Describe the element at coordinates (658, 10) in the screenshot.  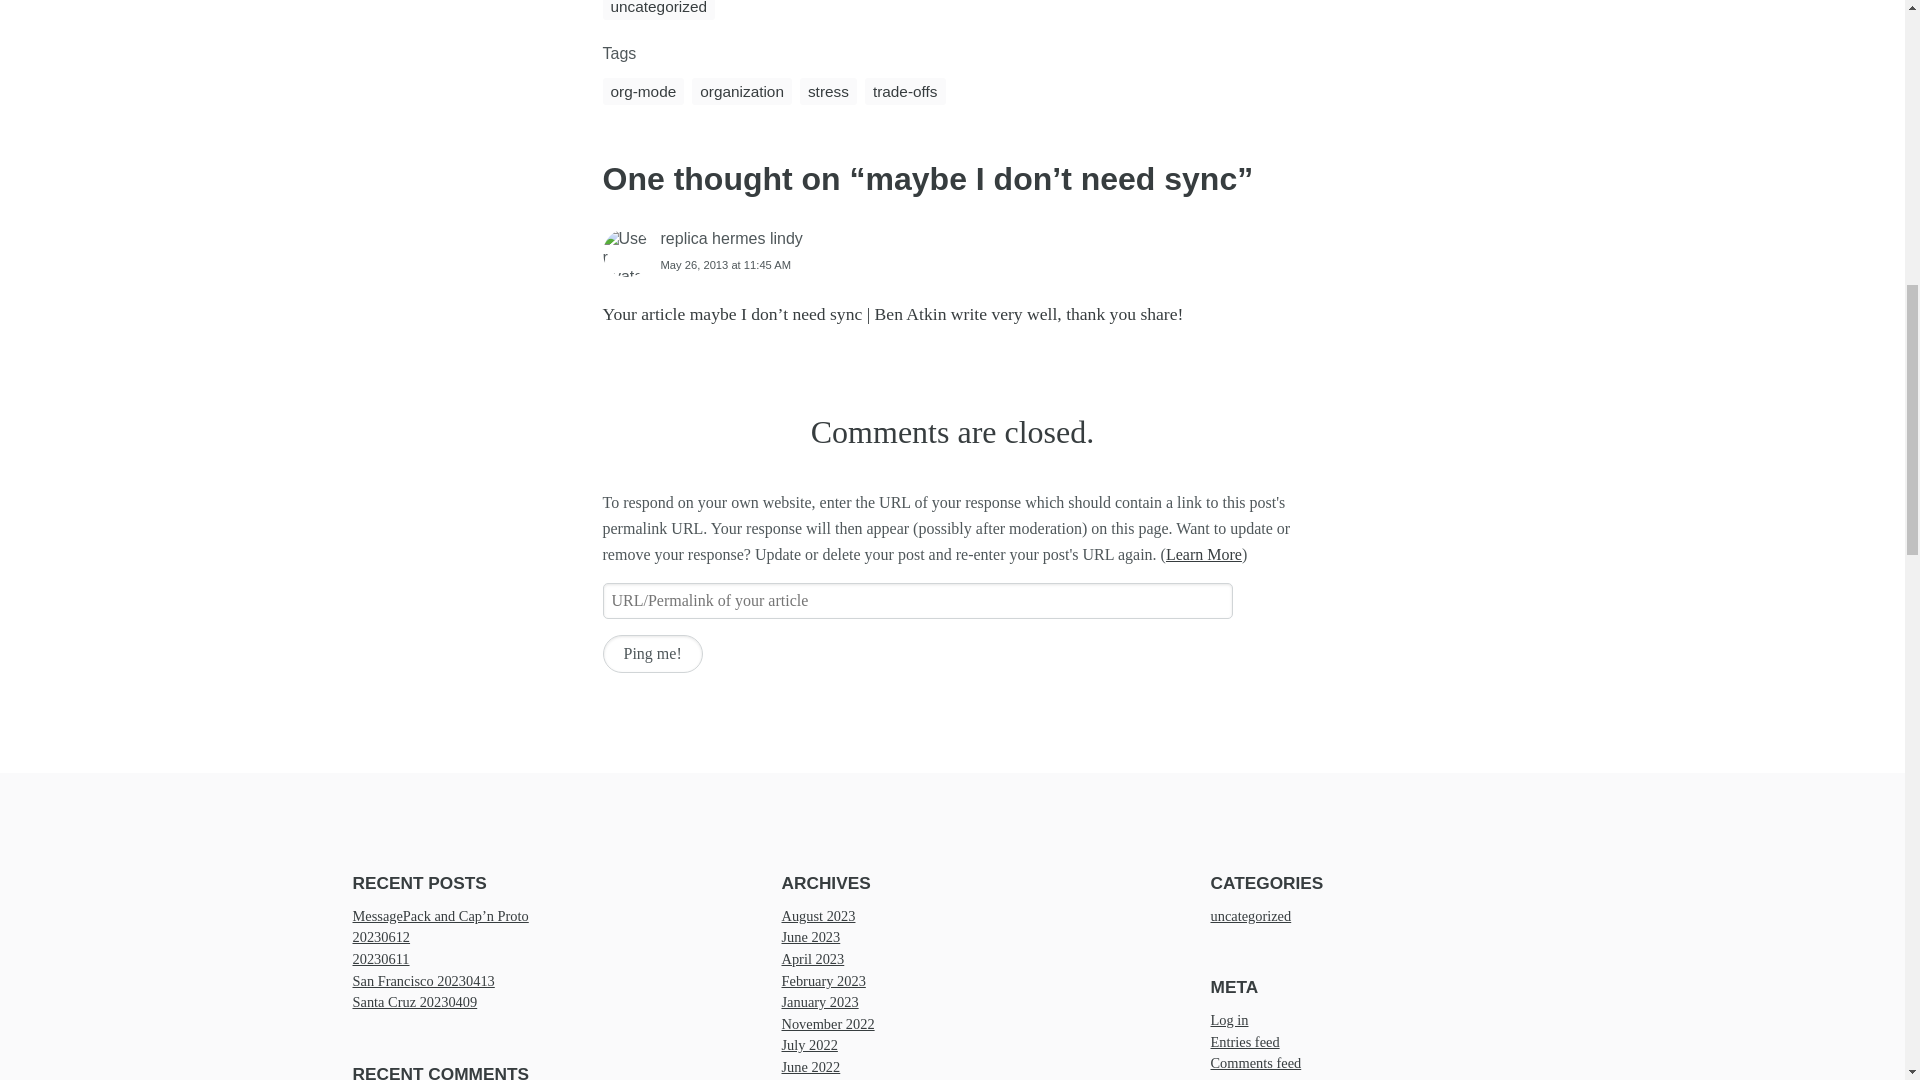
I see `uncategorized` at that location.